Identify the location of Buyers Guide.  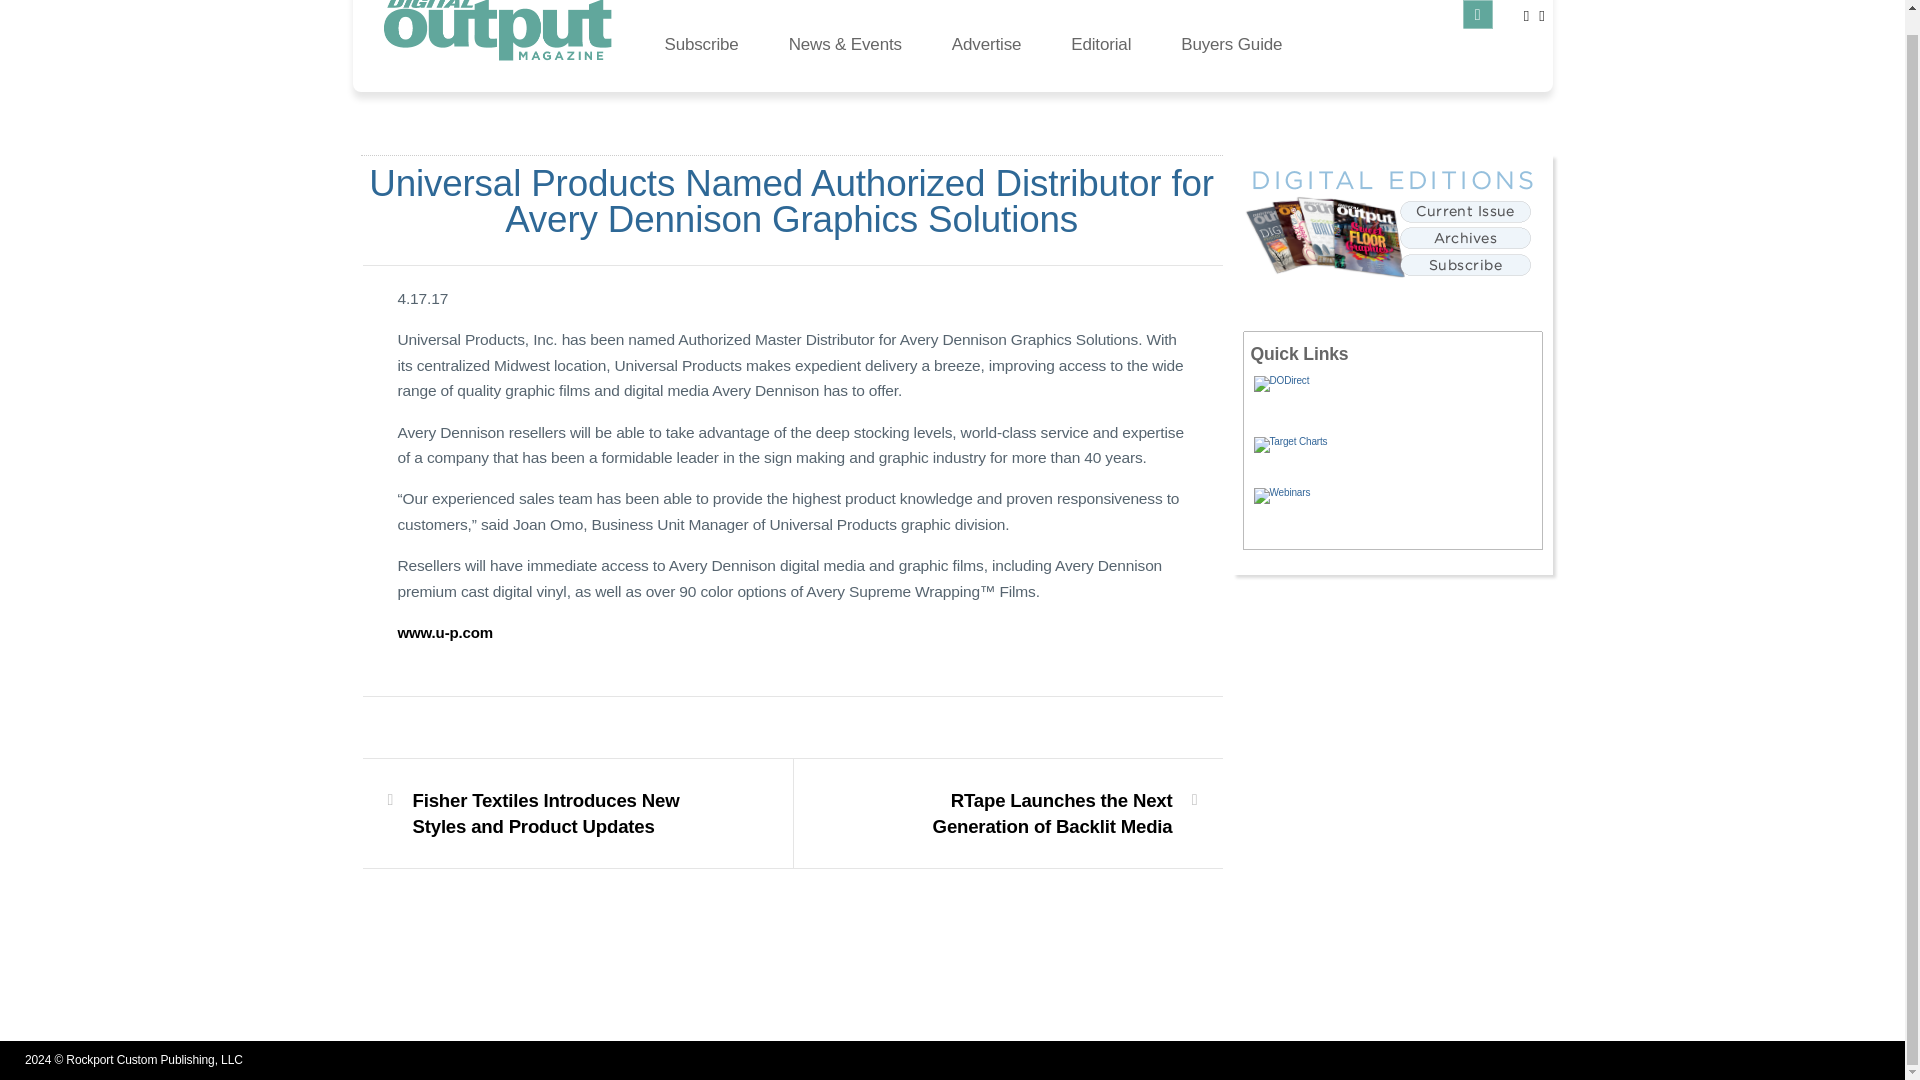
(1231, 42).